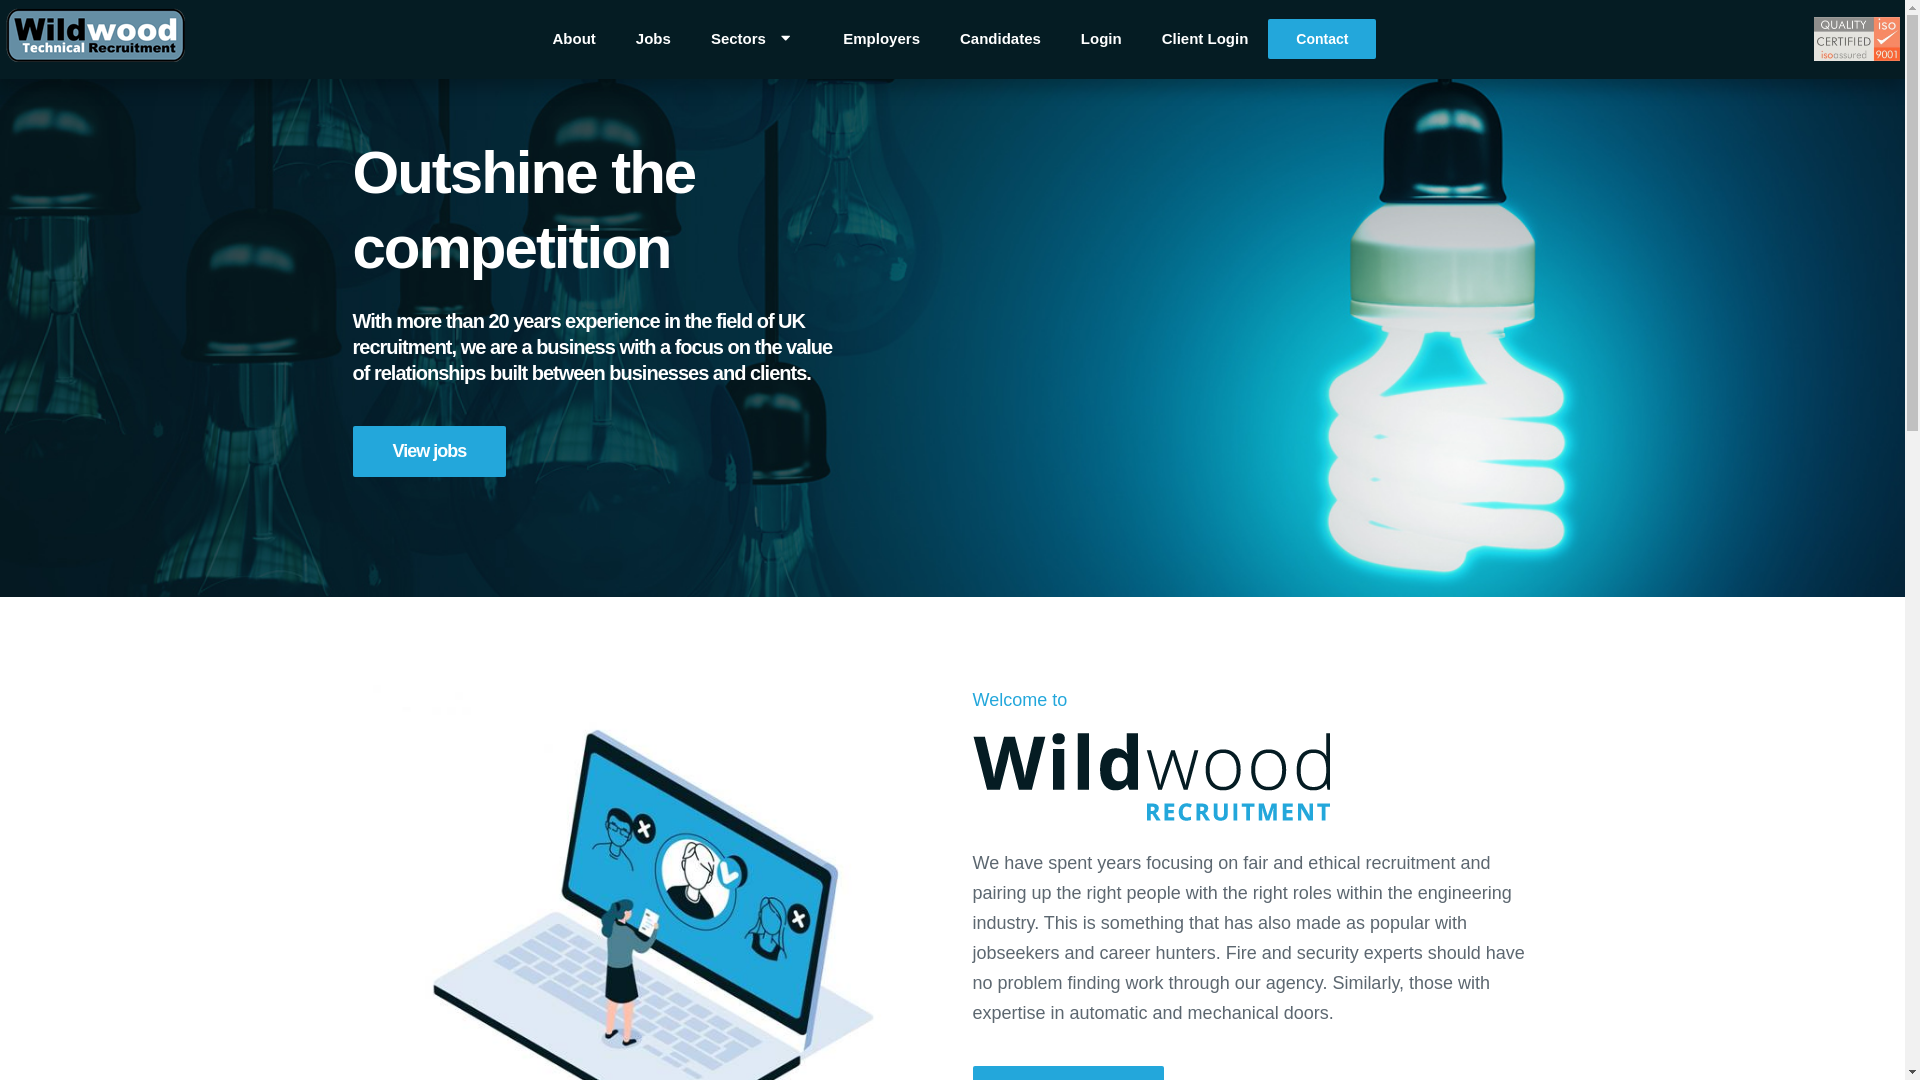 The height and width of the screenshot is (1080, 1920). I want to click on Jobs, so click(428, 451).